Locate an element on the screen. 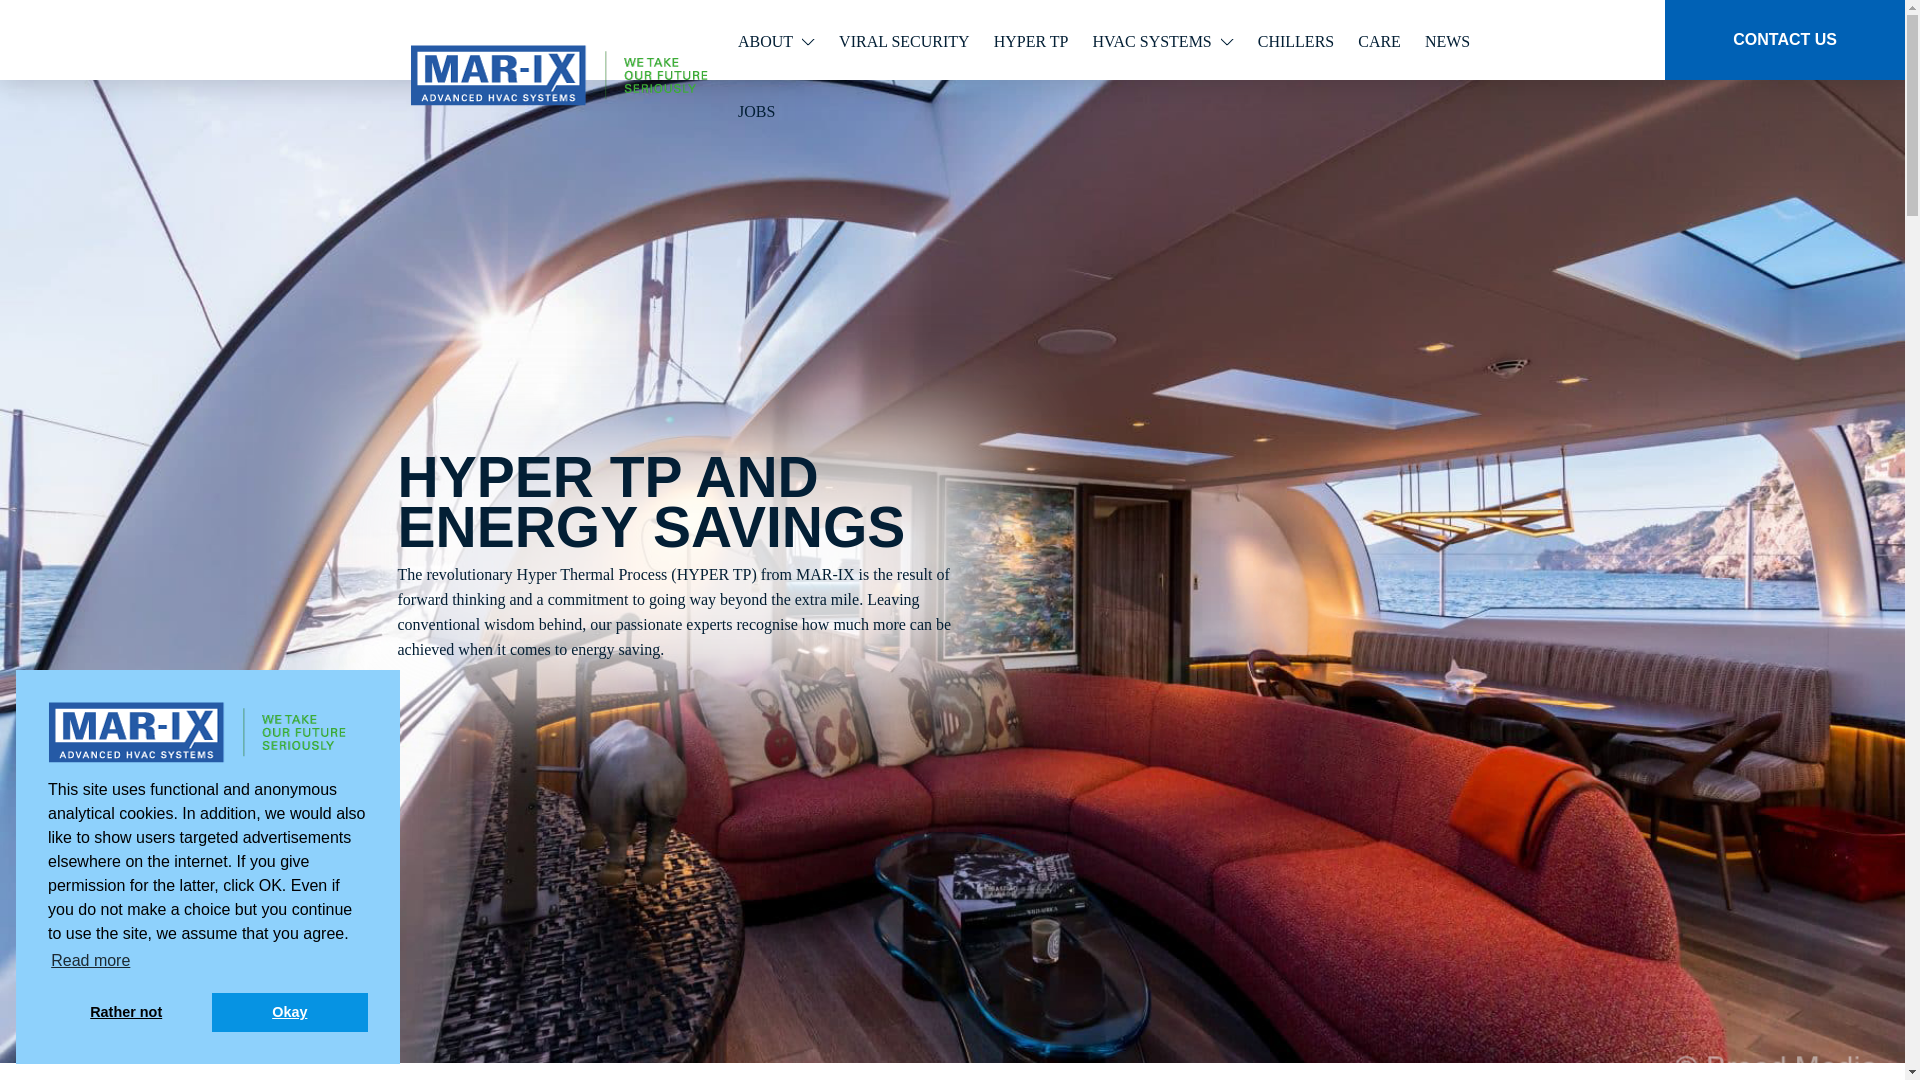 Image resolution: width=1920 pixels, height=1080 pixels. JOBS is located at coordinates (756, 110).